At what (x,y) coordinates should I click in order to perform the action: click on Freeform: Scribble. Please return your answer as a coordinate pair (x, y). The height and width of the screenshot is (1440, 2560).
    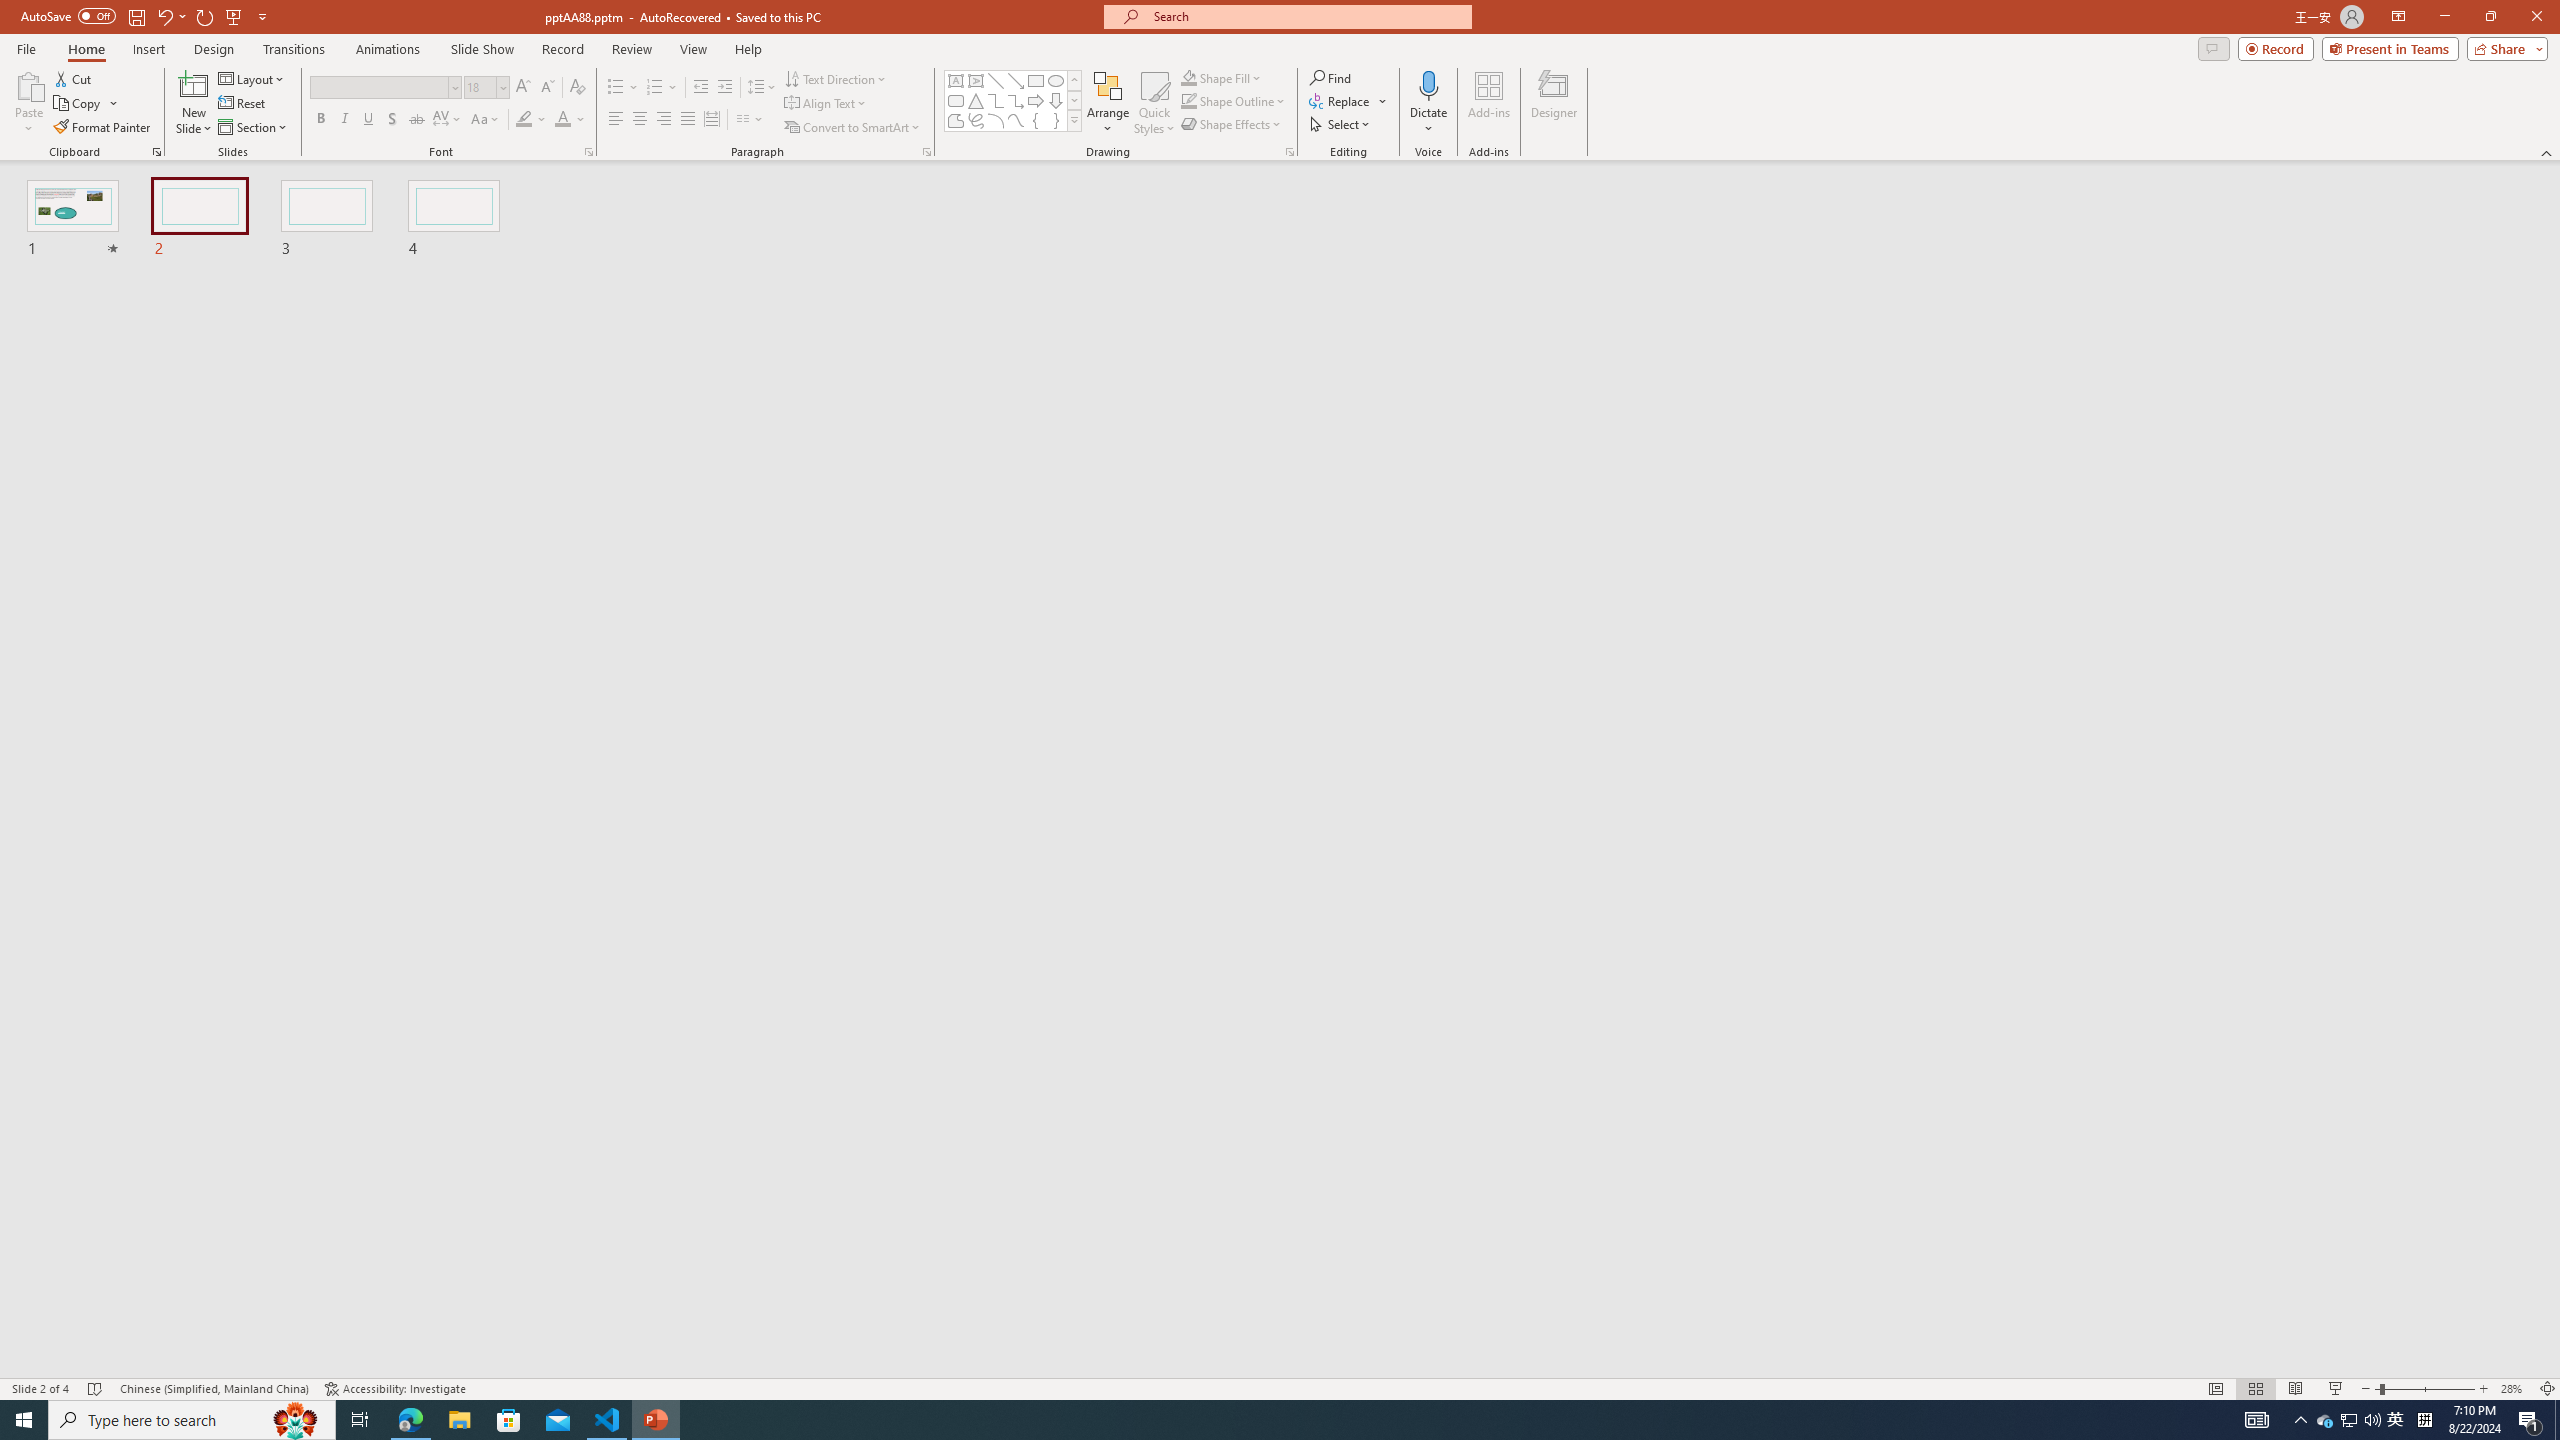
    Looking at the image, I should click on (975, 120).